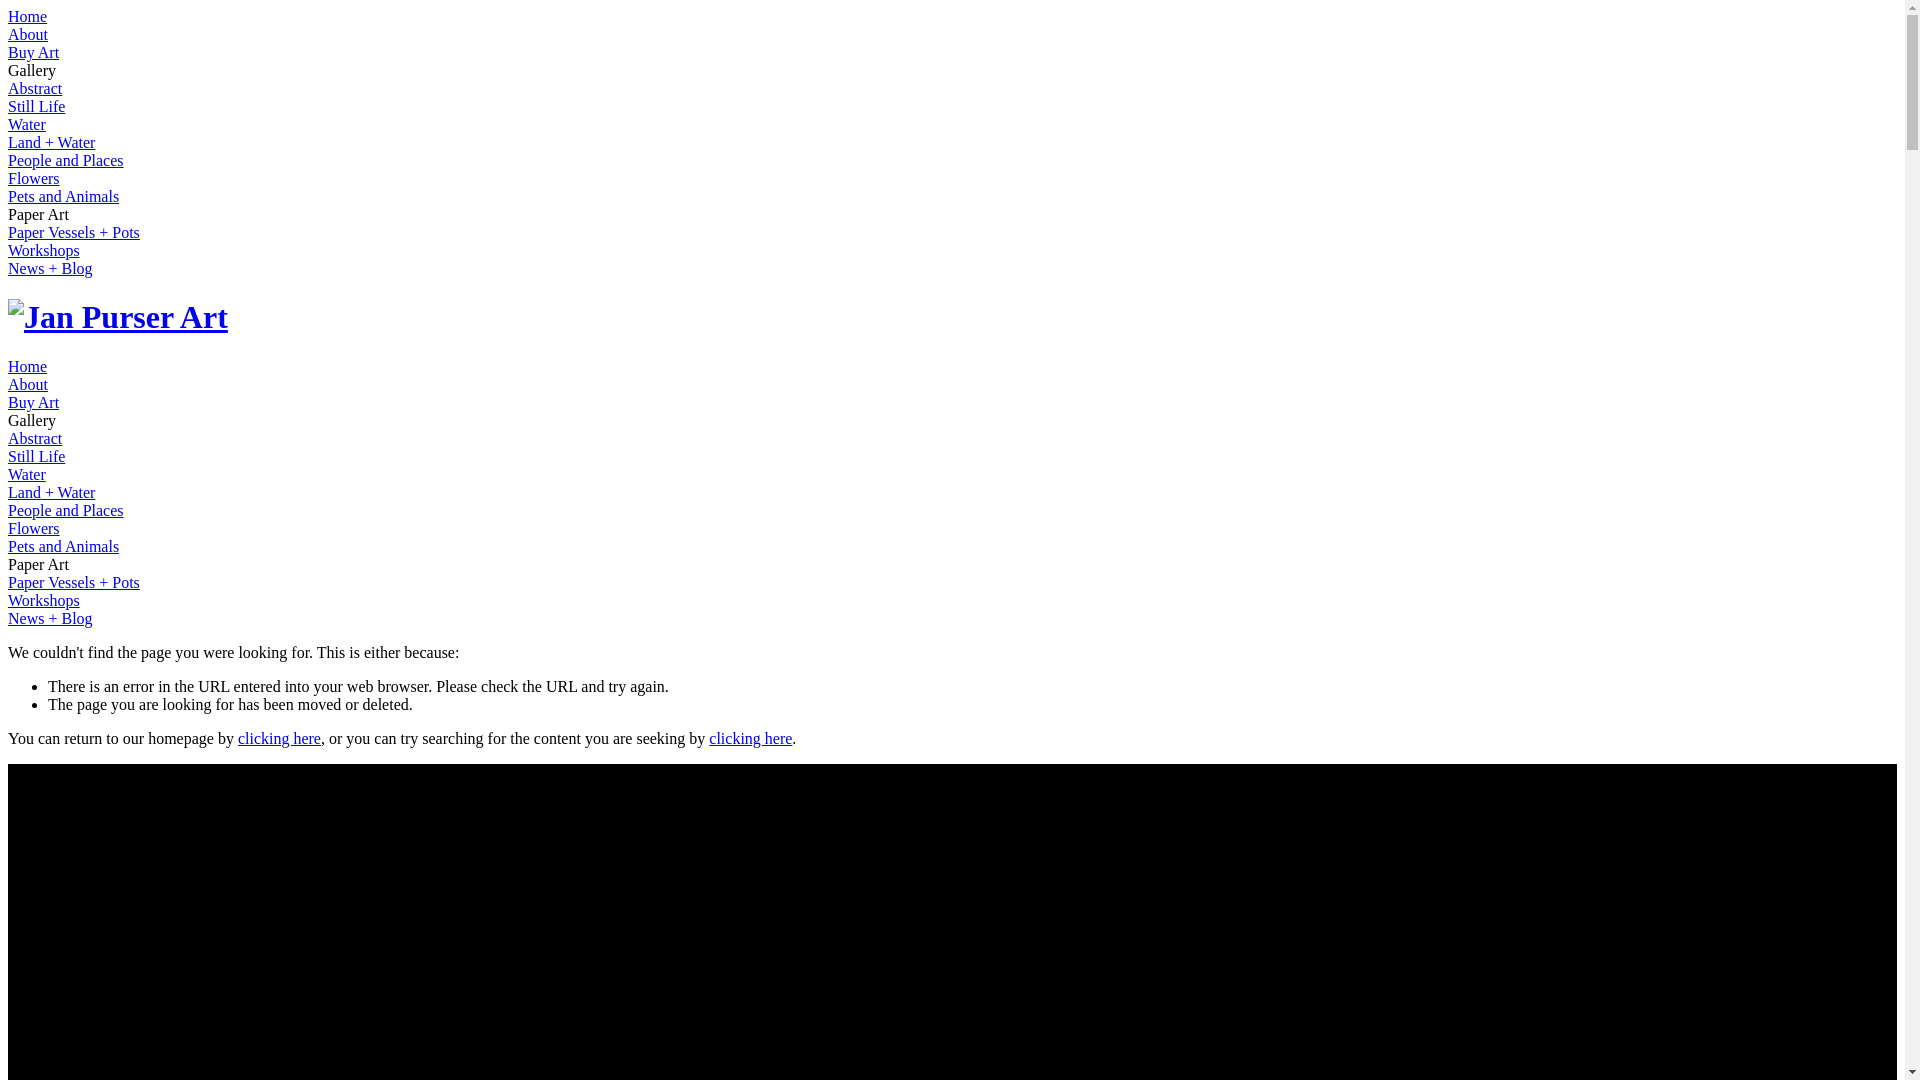 The width and height of the screenshot is (1920, 1080). I want to click on Flowers, so click(34, 178).